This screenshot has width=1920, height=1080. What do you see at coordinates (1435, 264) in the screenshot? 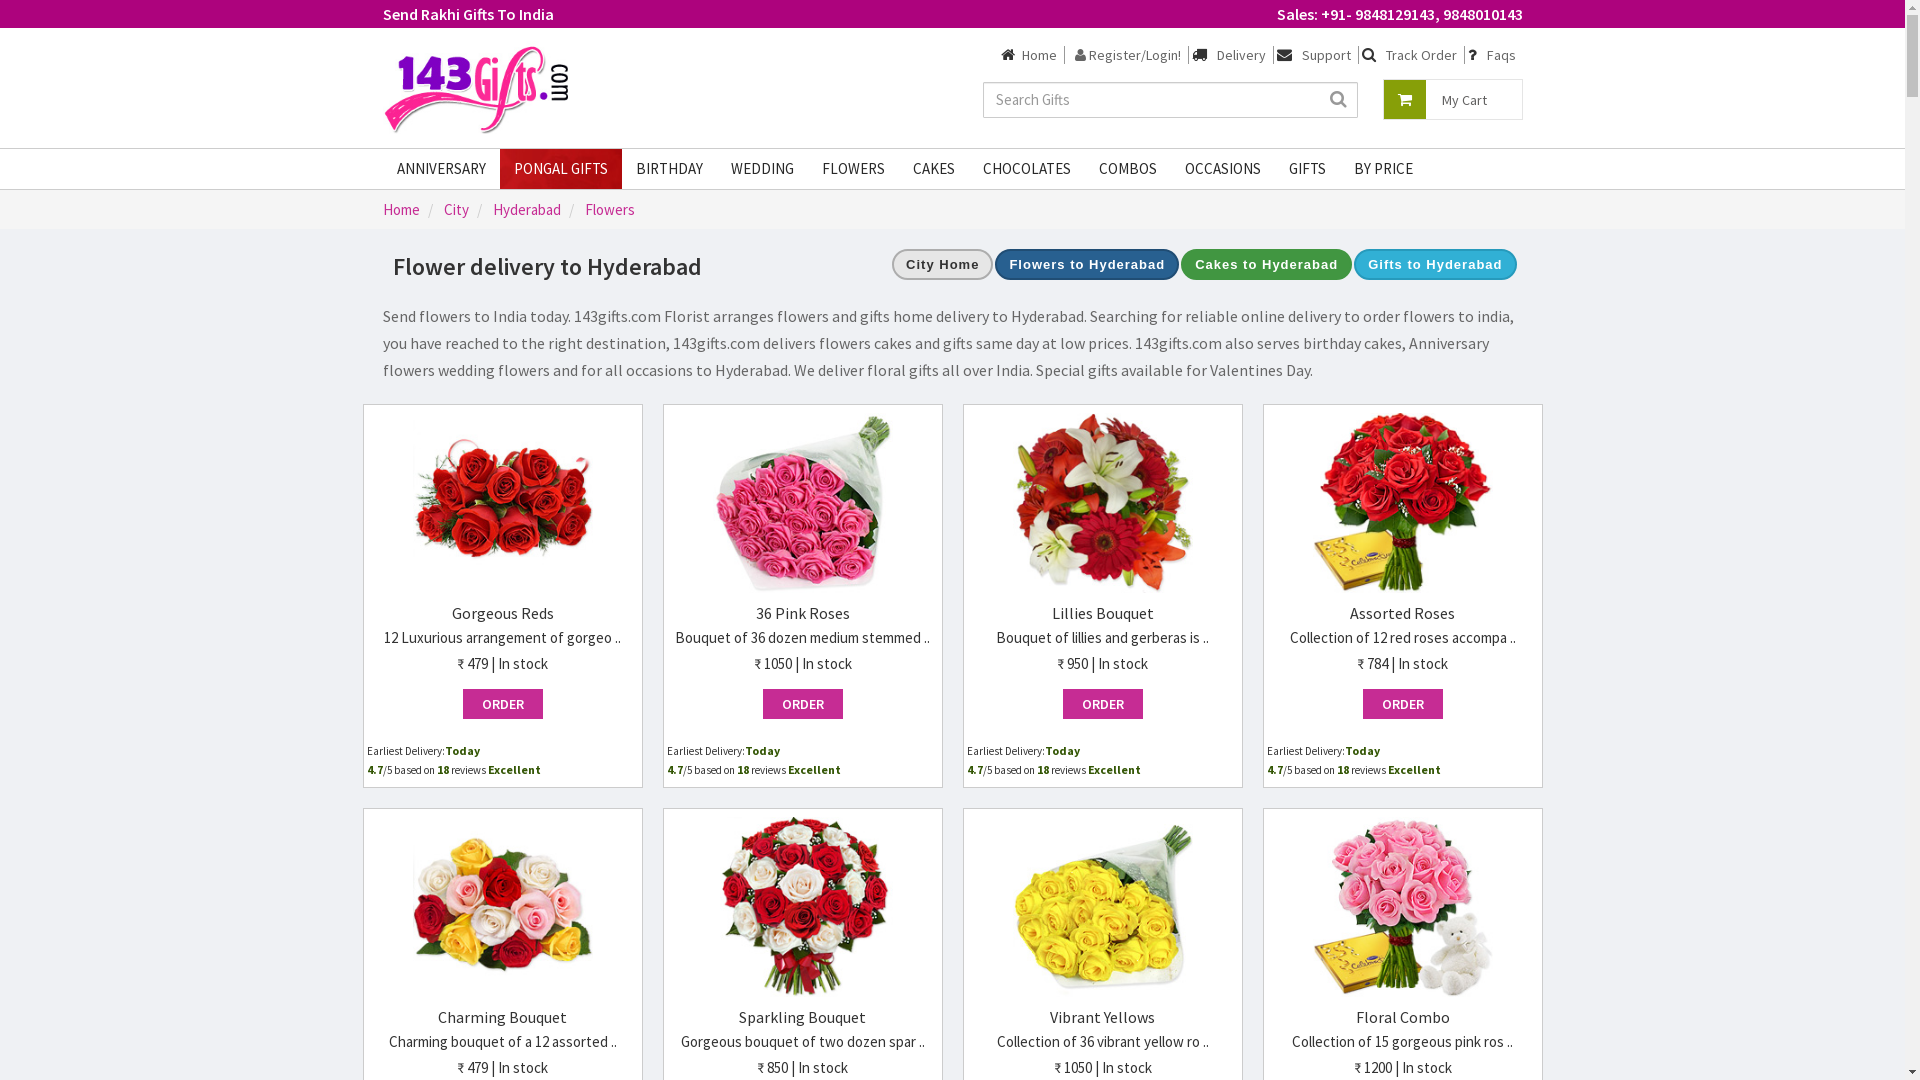
I see `Gifts to Hyderabad` at bounding box center [1435, 264].